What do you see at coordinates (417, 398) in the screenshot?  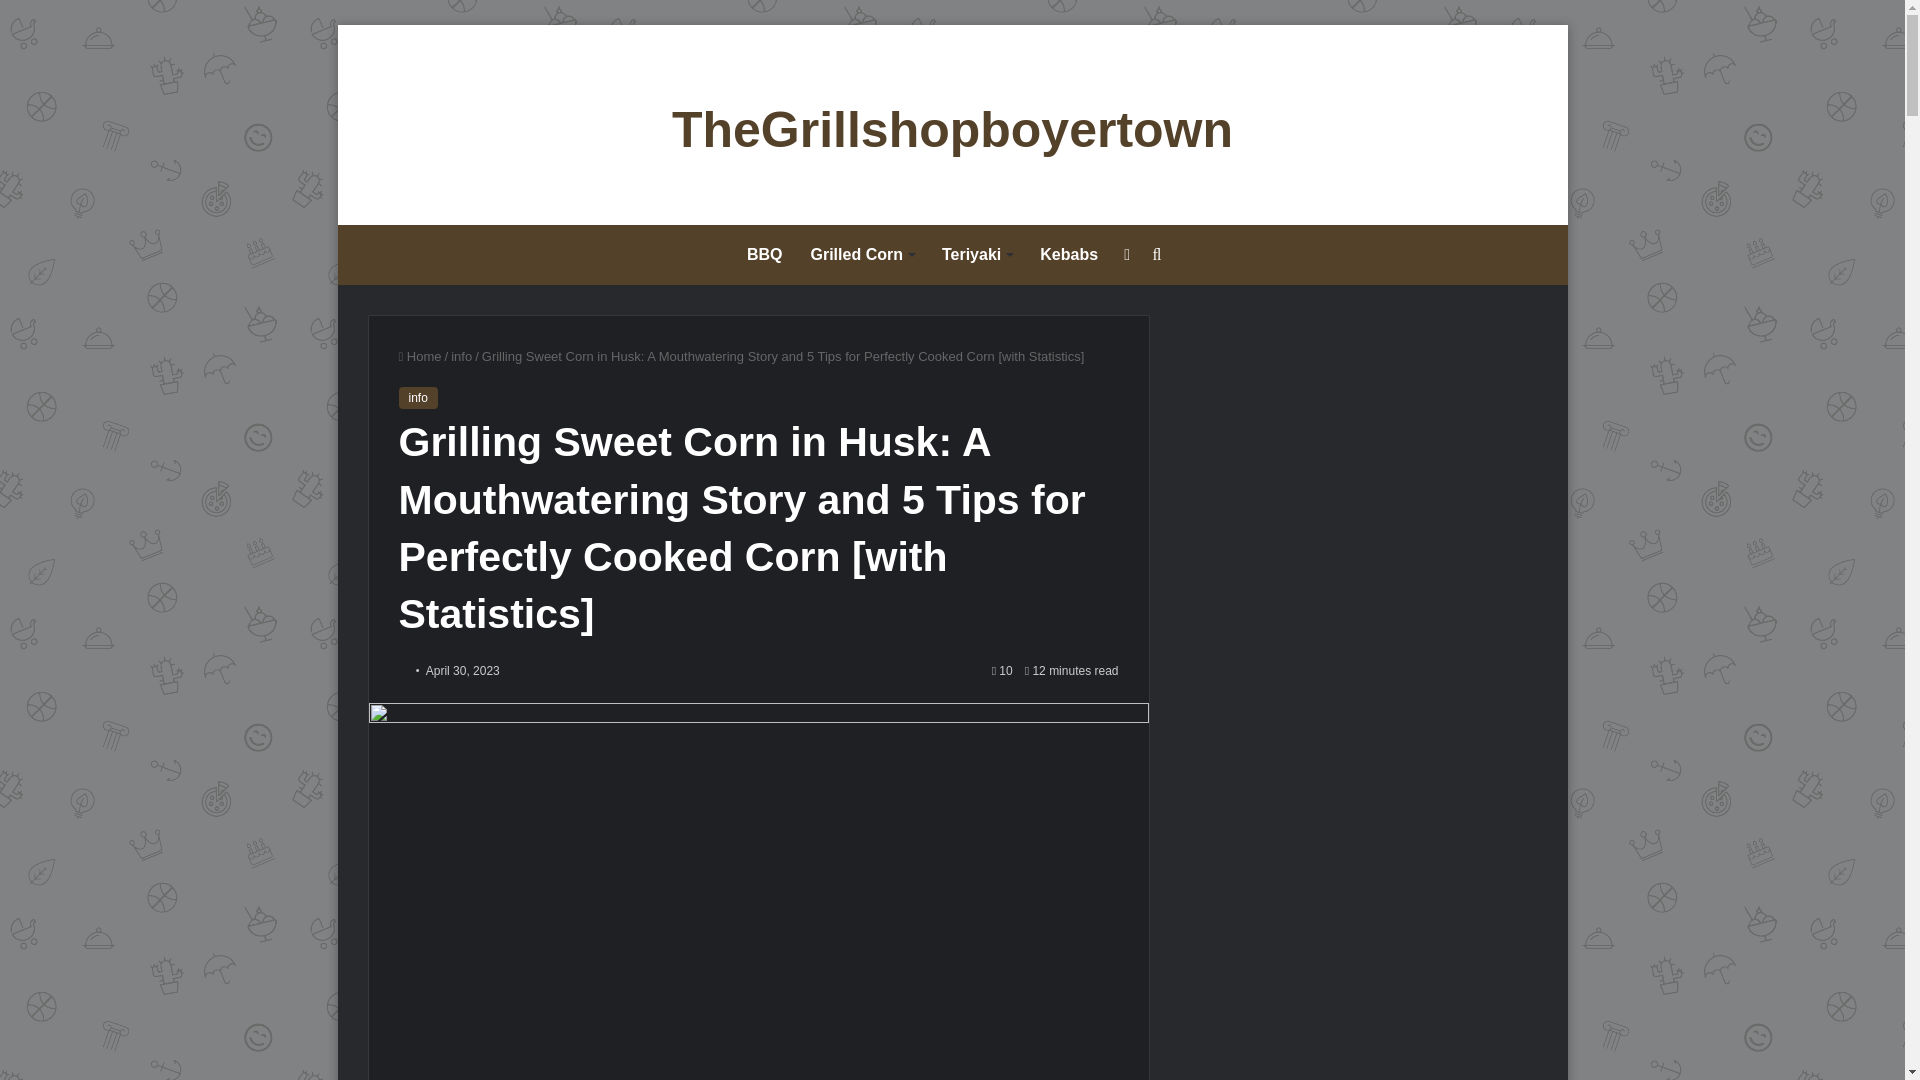 I see `info` at bounding box center [417, 398].